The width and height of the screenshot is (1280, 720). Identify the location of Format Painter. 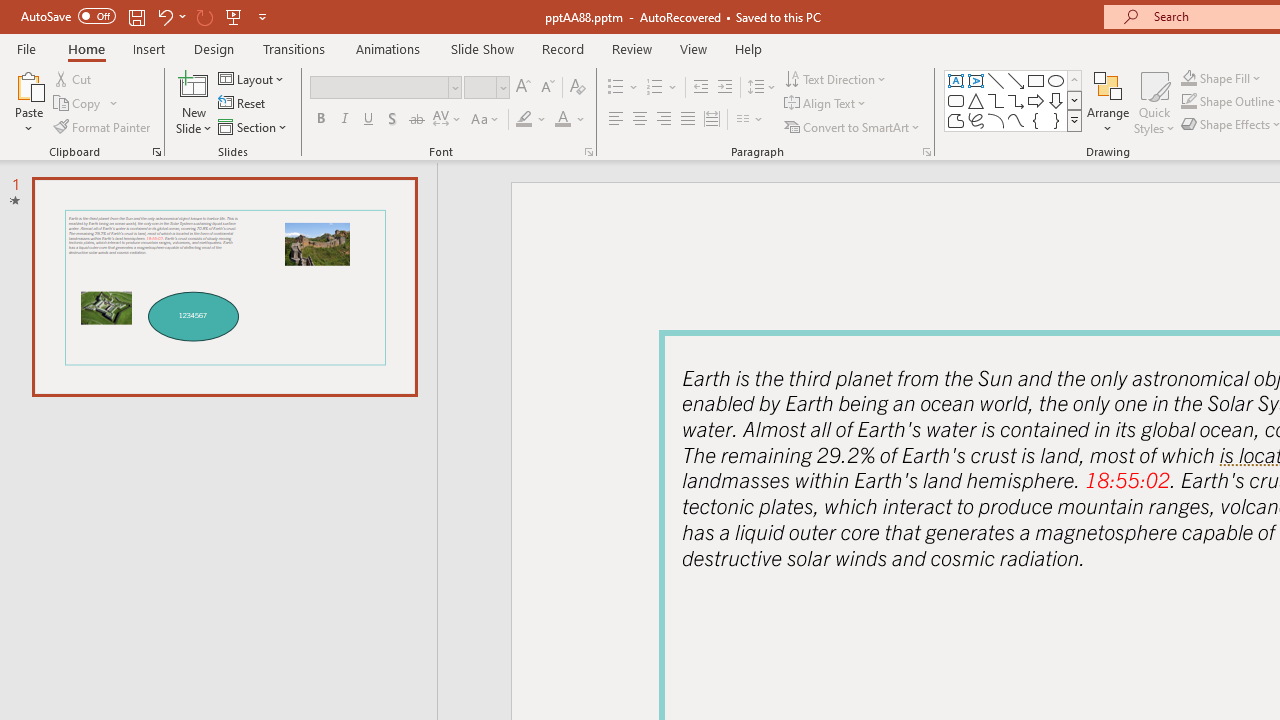
(103, 126).